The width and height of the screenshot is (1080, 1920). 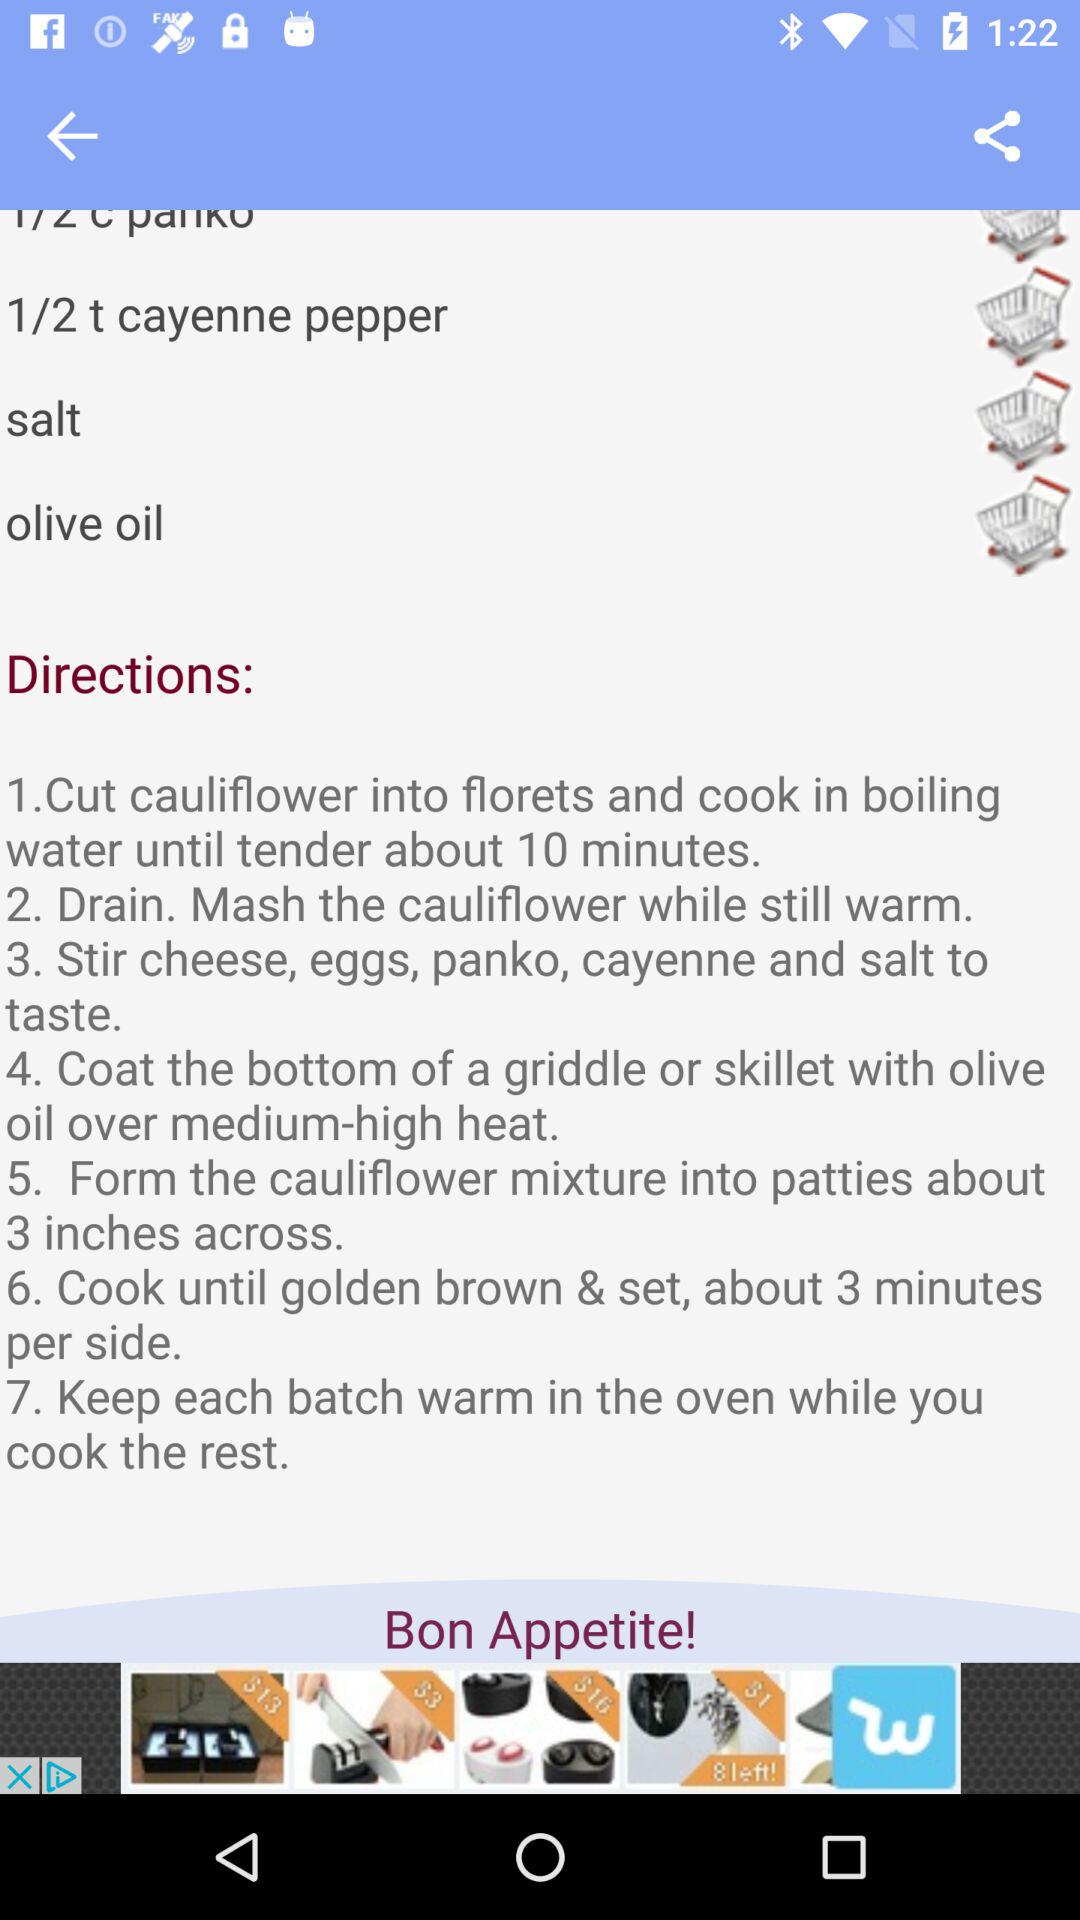 I want to click on share the article, so click(x=996, y=136).